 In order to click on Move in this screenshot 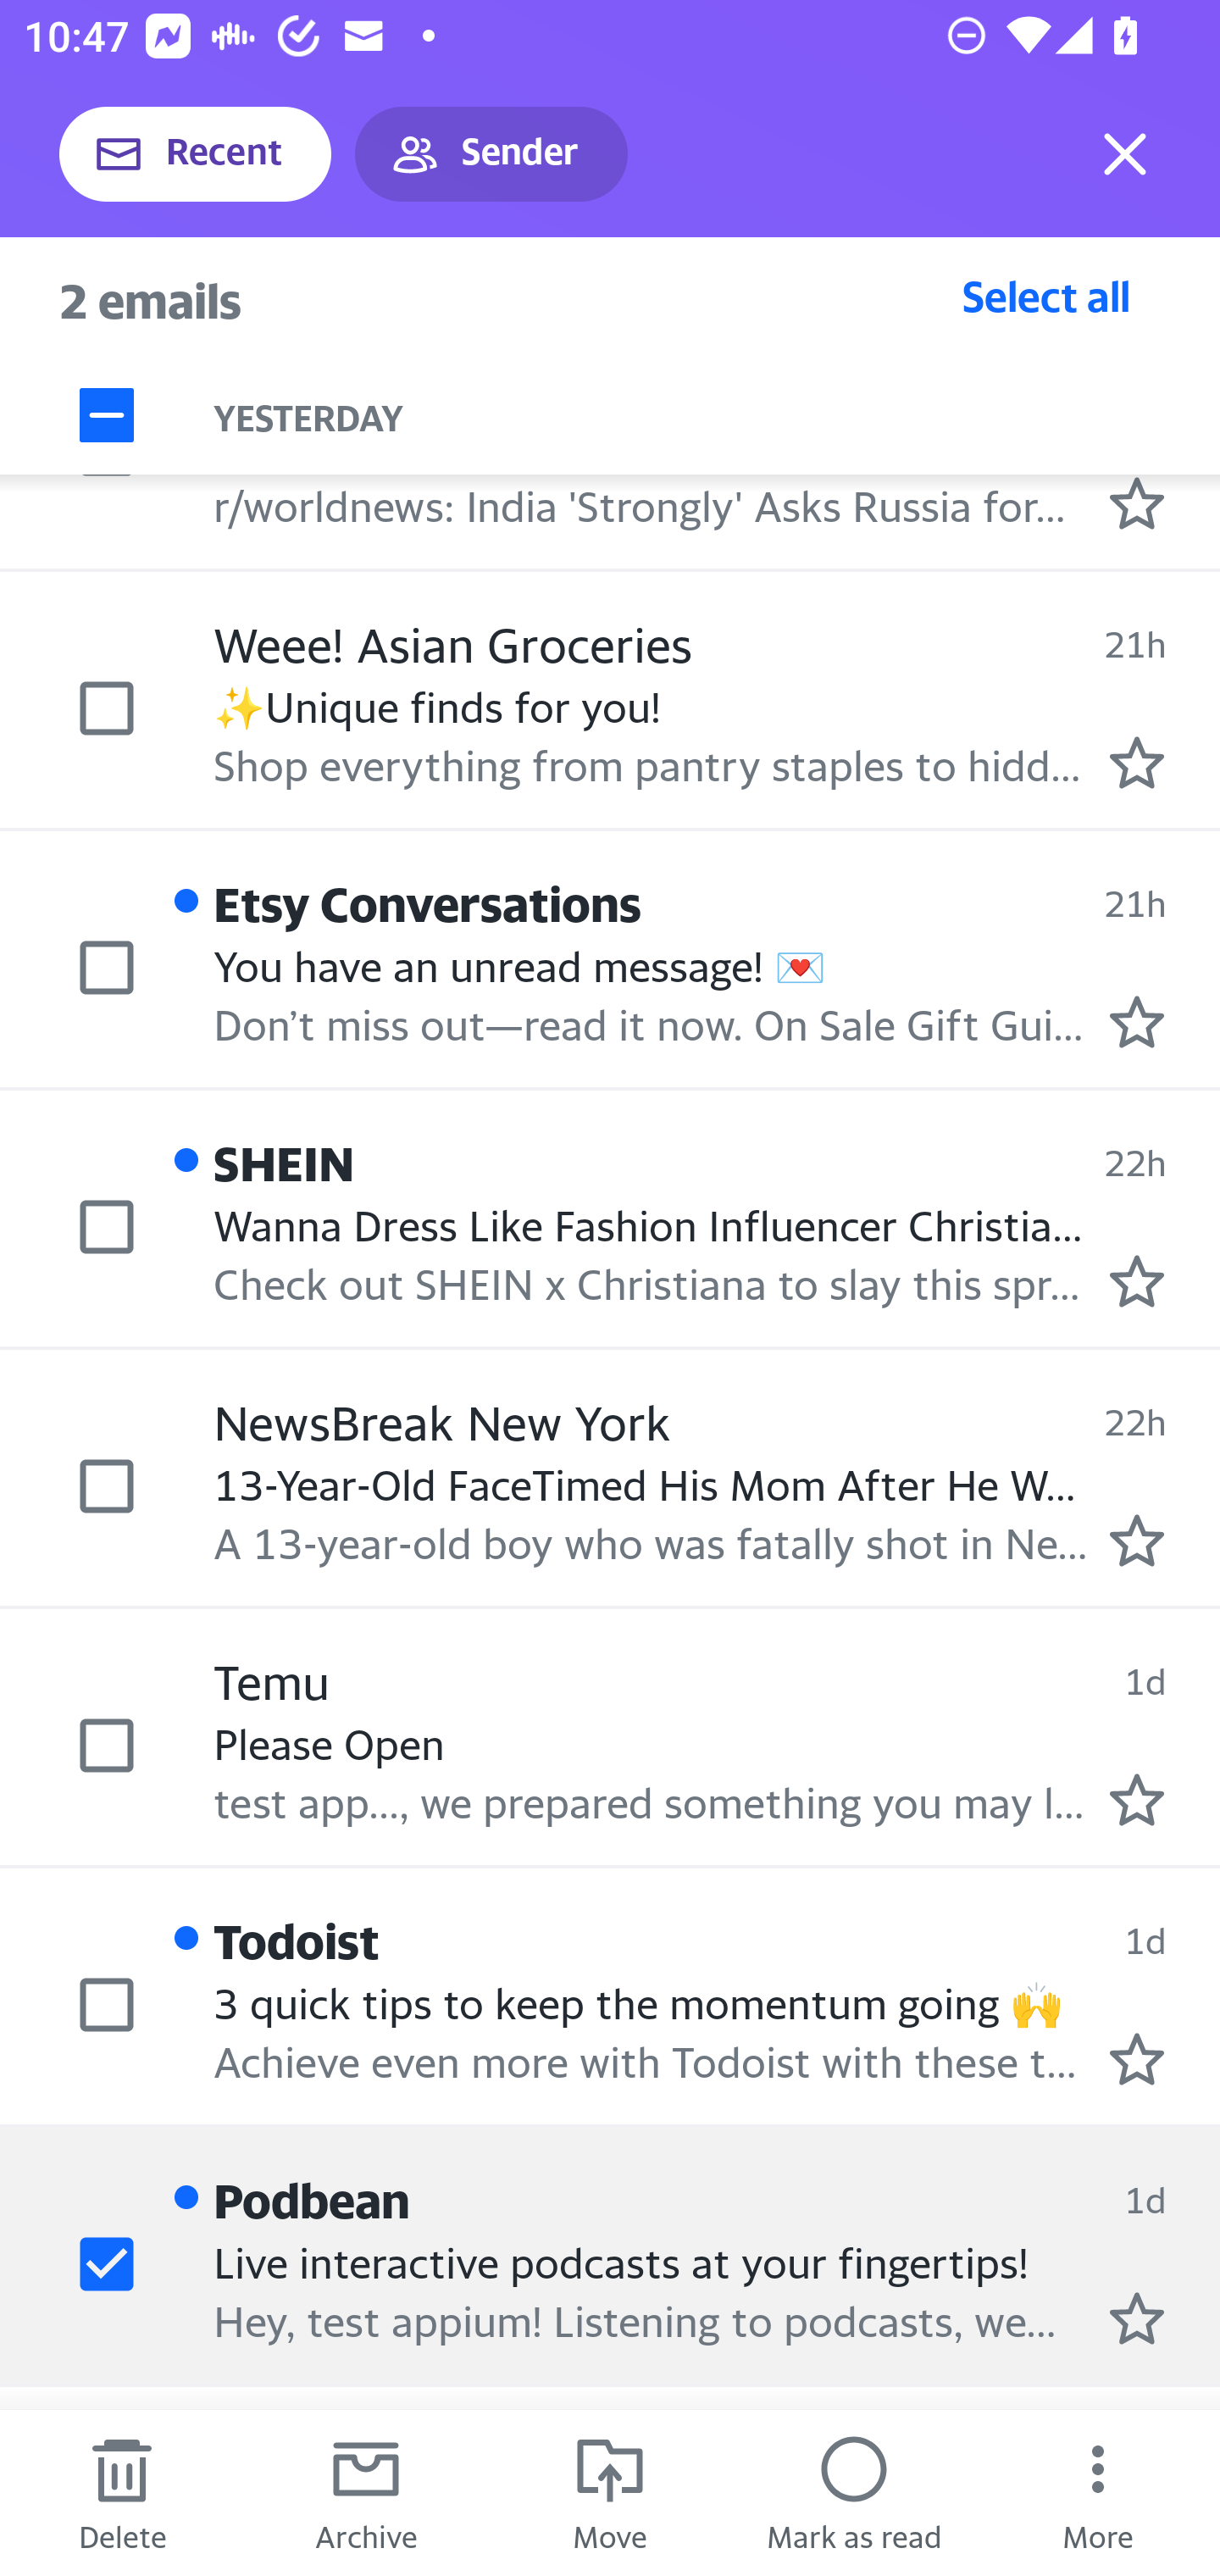, I will do `click(610, 2493)`.